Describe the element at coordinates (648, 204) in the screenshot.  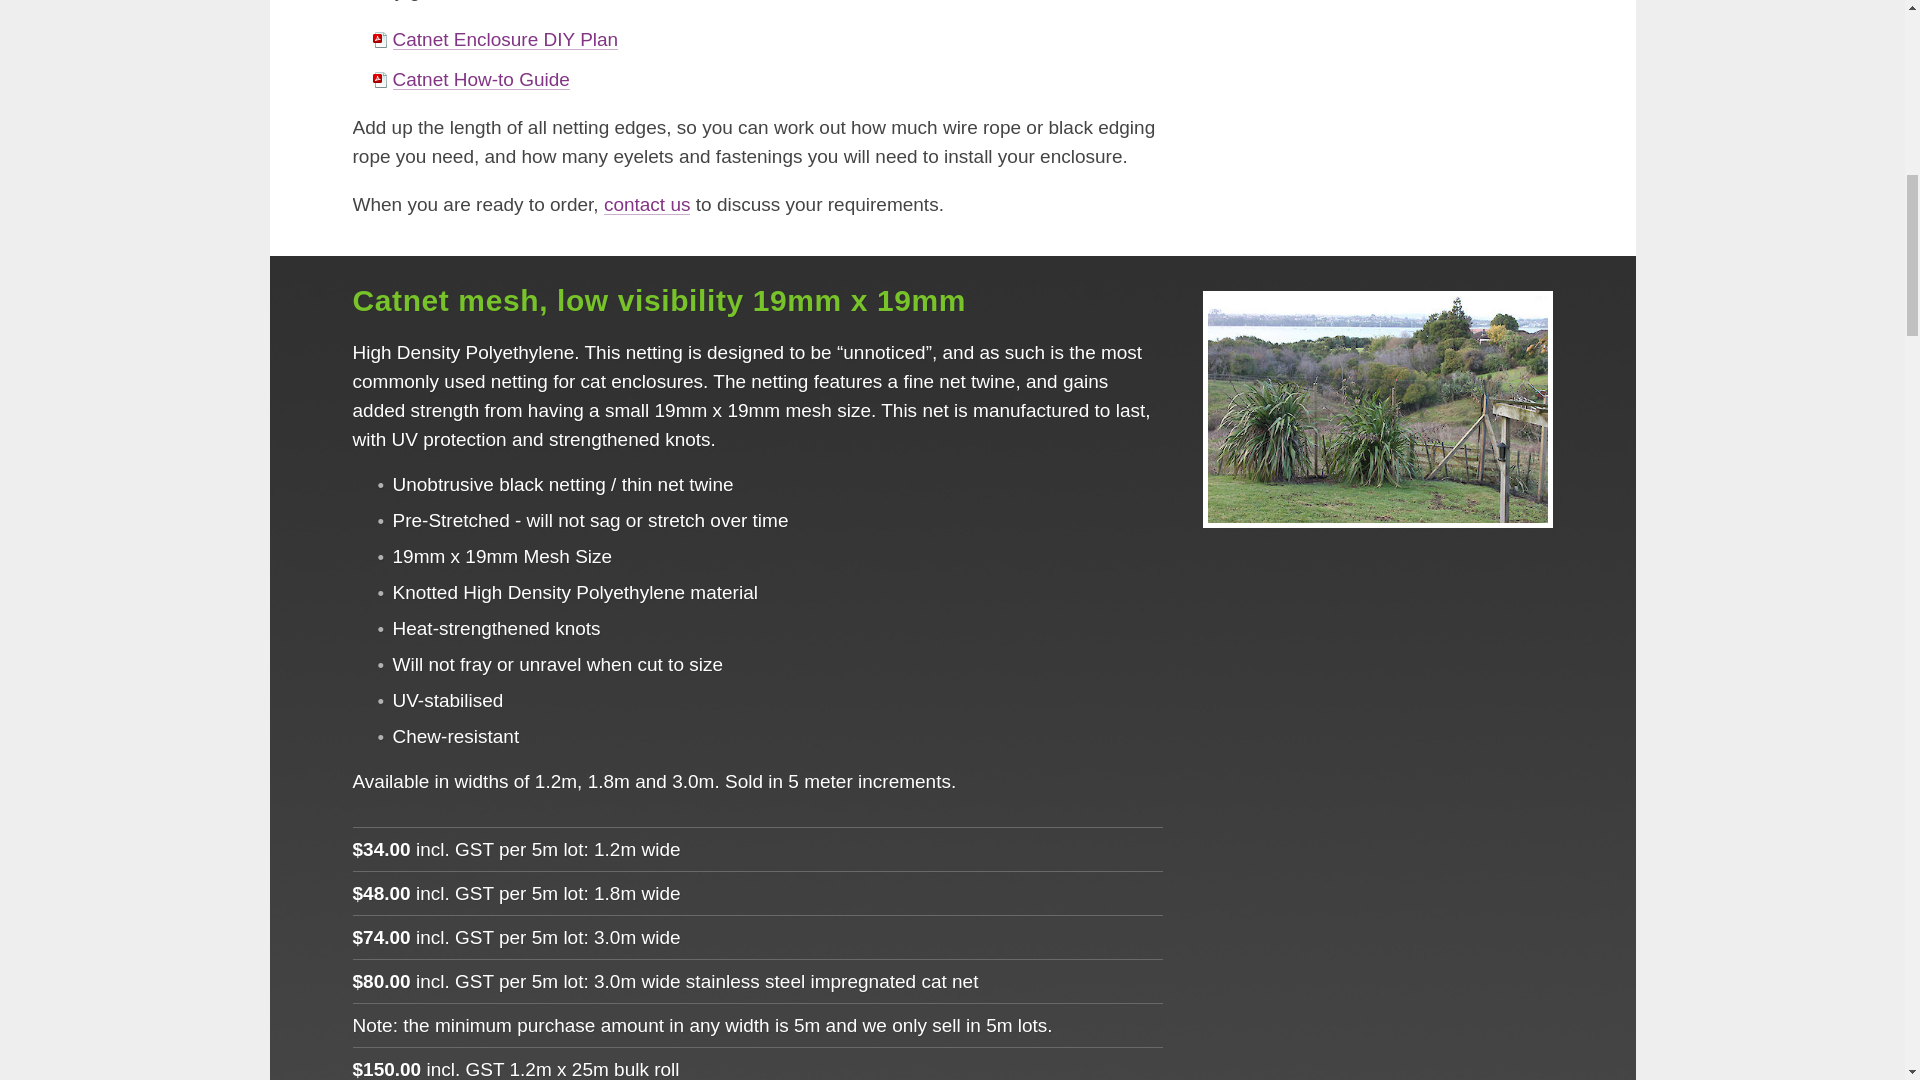
I see `contact us` at that location.